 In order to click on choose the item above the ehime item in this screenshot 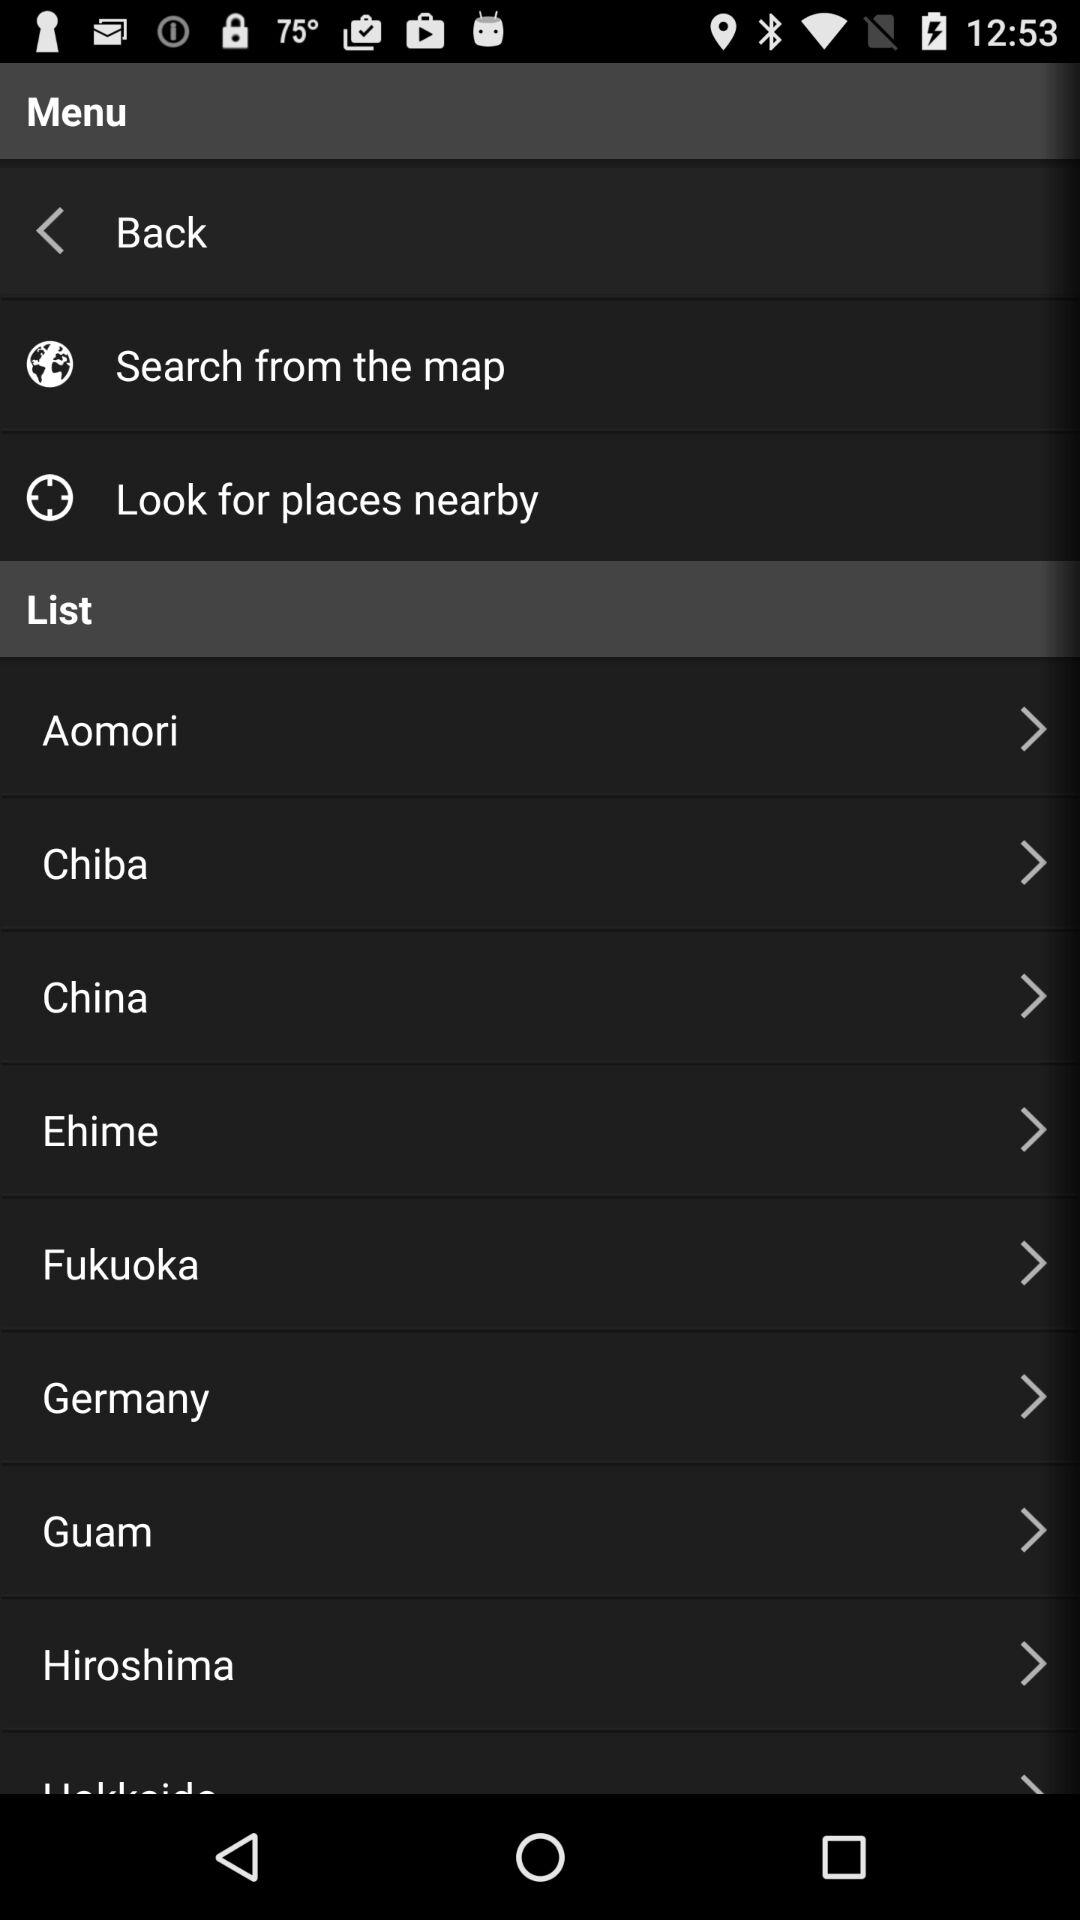, I will do `click(506, 996)`.